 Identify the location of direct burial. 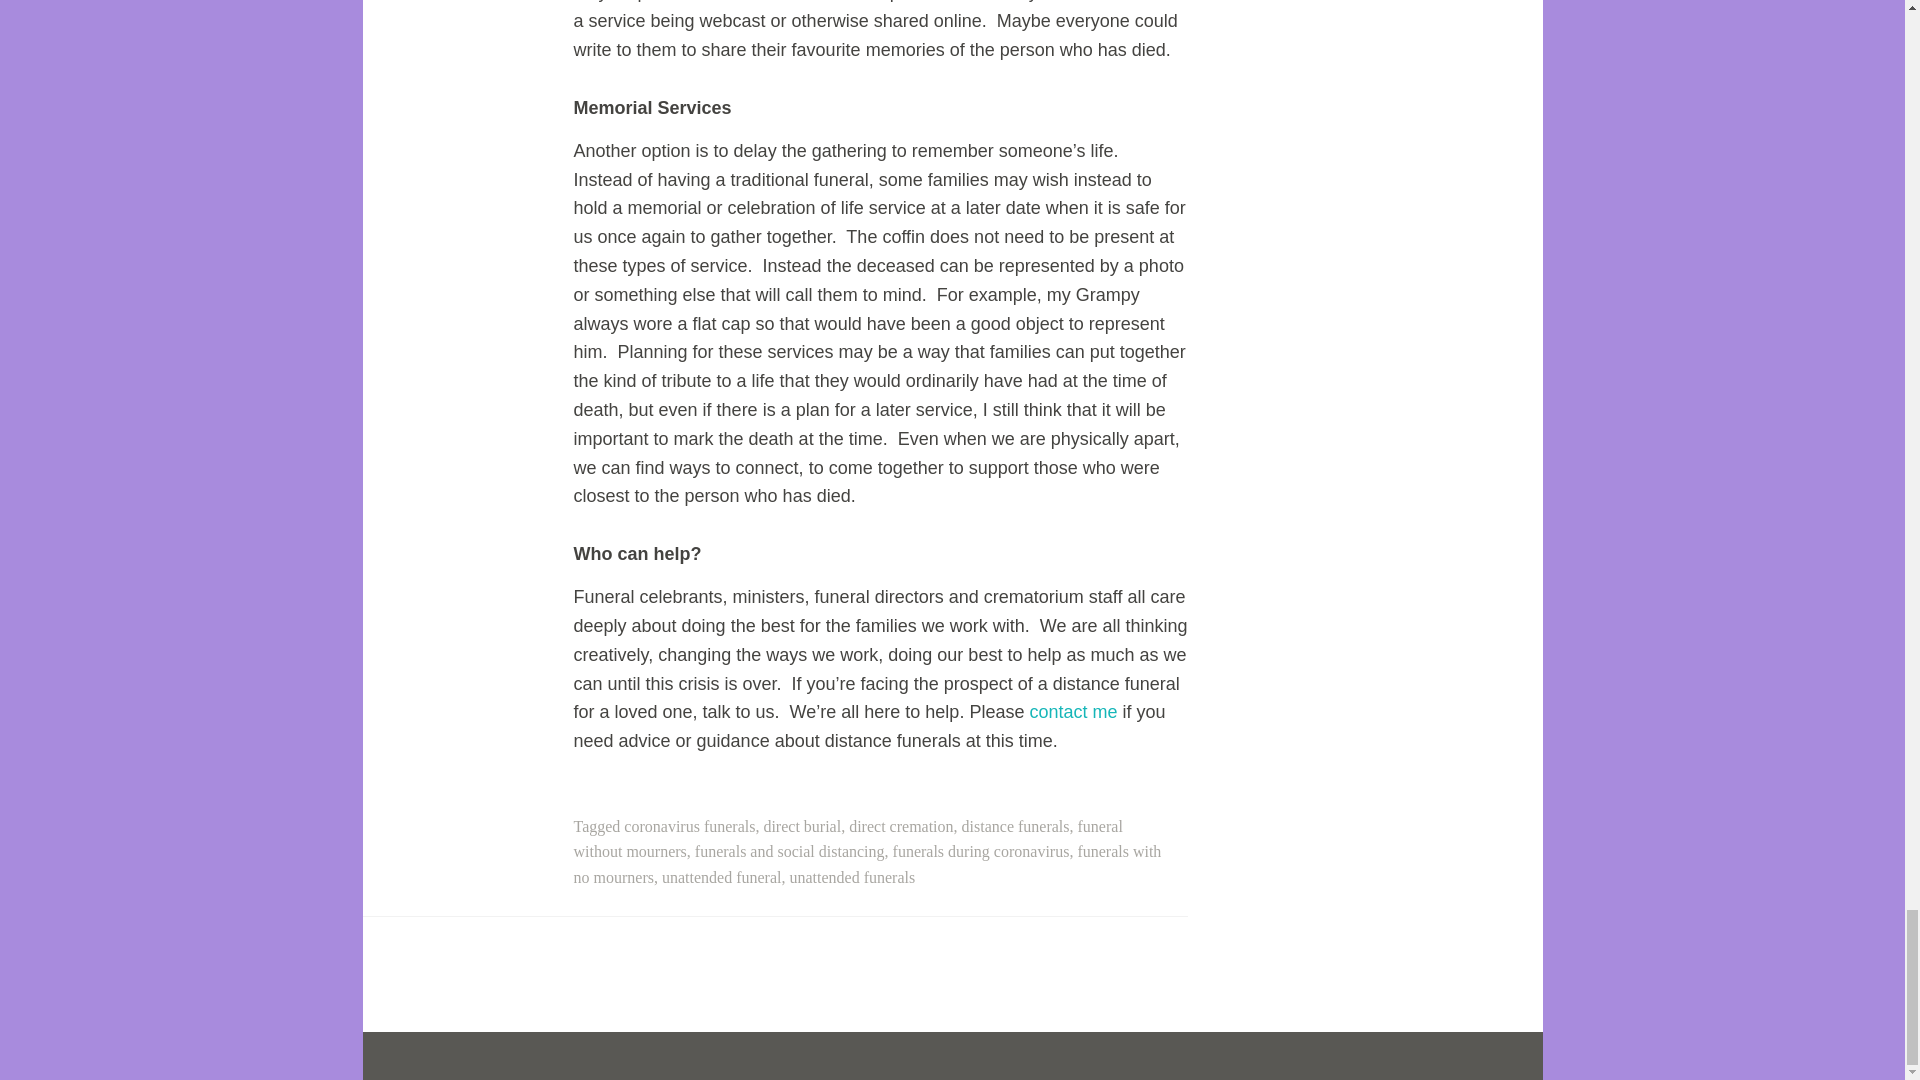
(801, 826).